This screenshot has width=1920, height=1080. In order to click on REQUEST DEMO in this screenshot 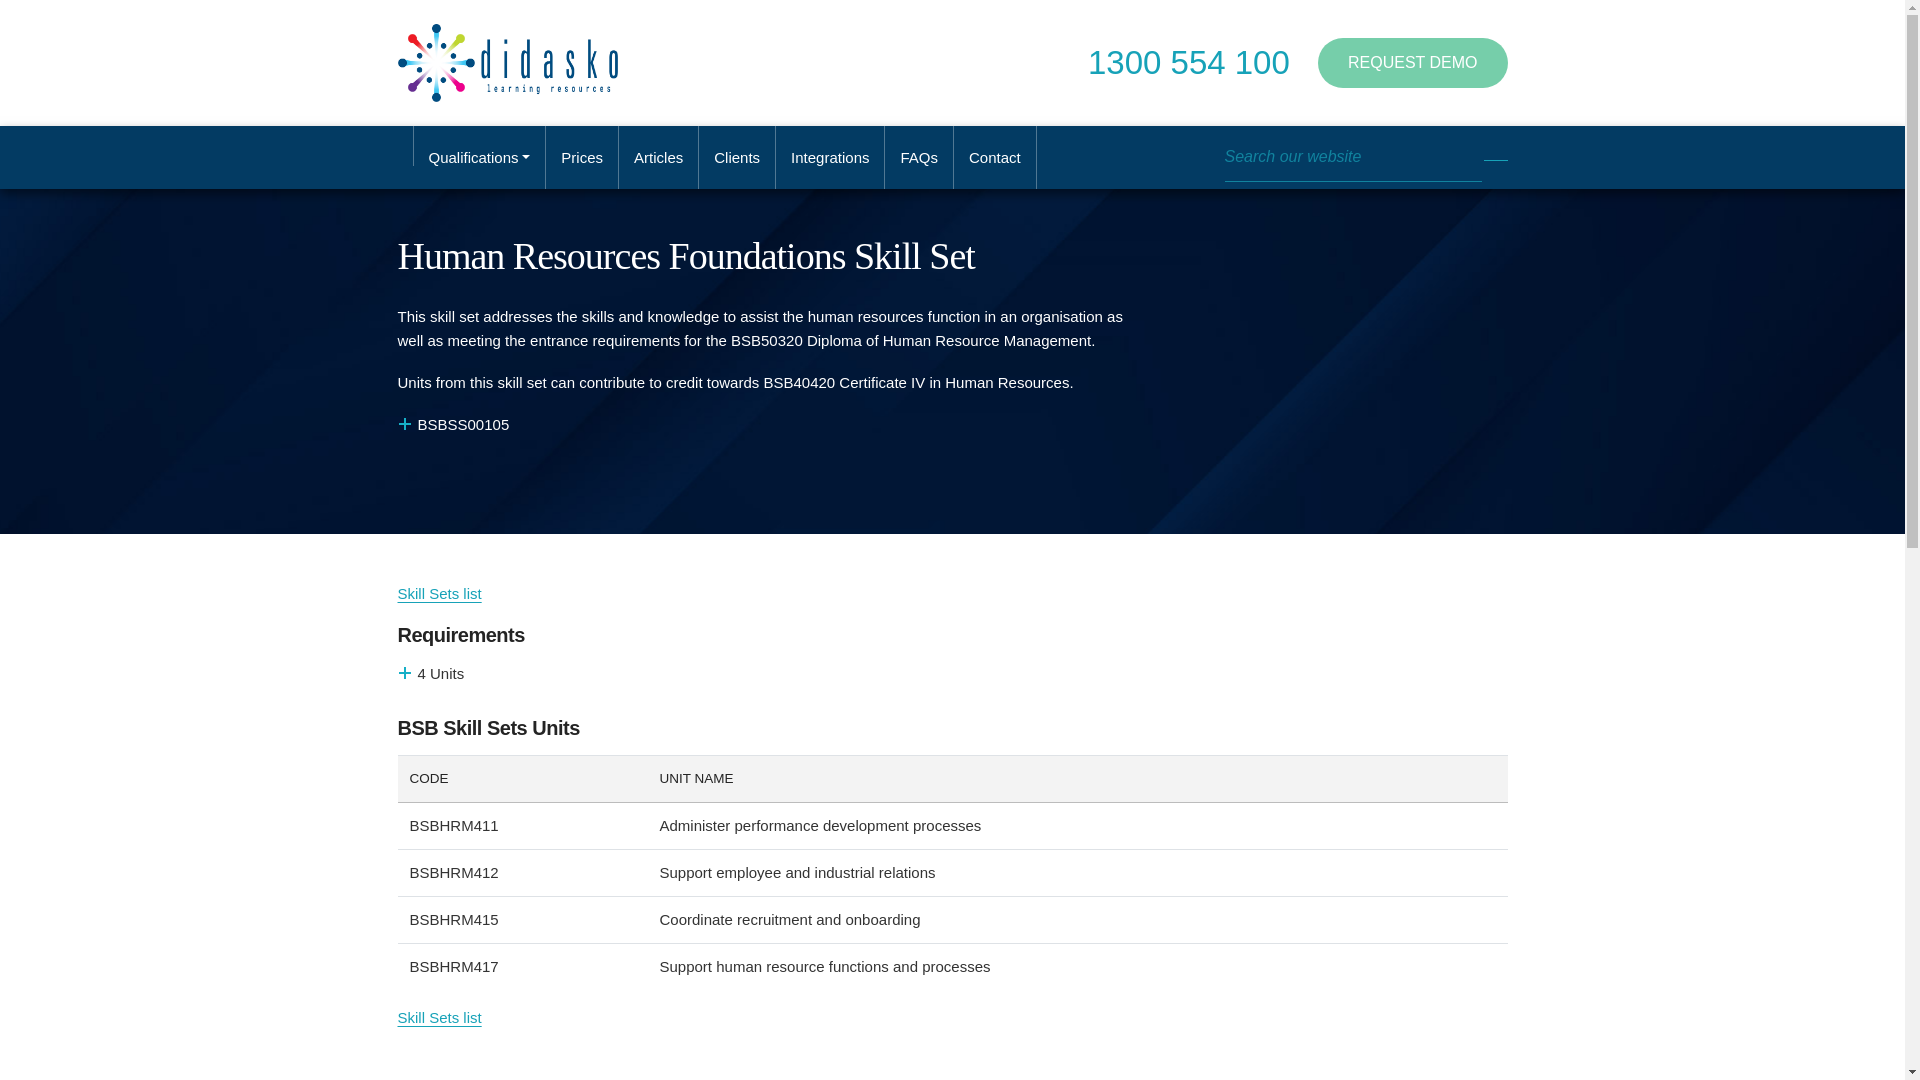, I will do `click(1412, 61)`.